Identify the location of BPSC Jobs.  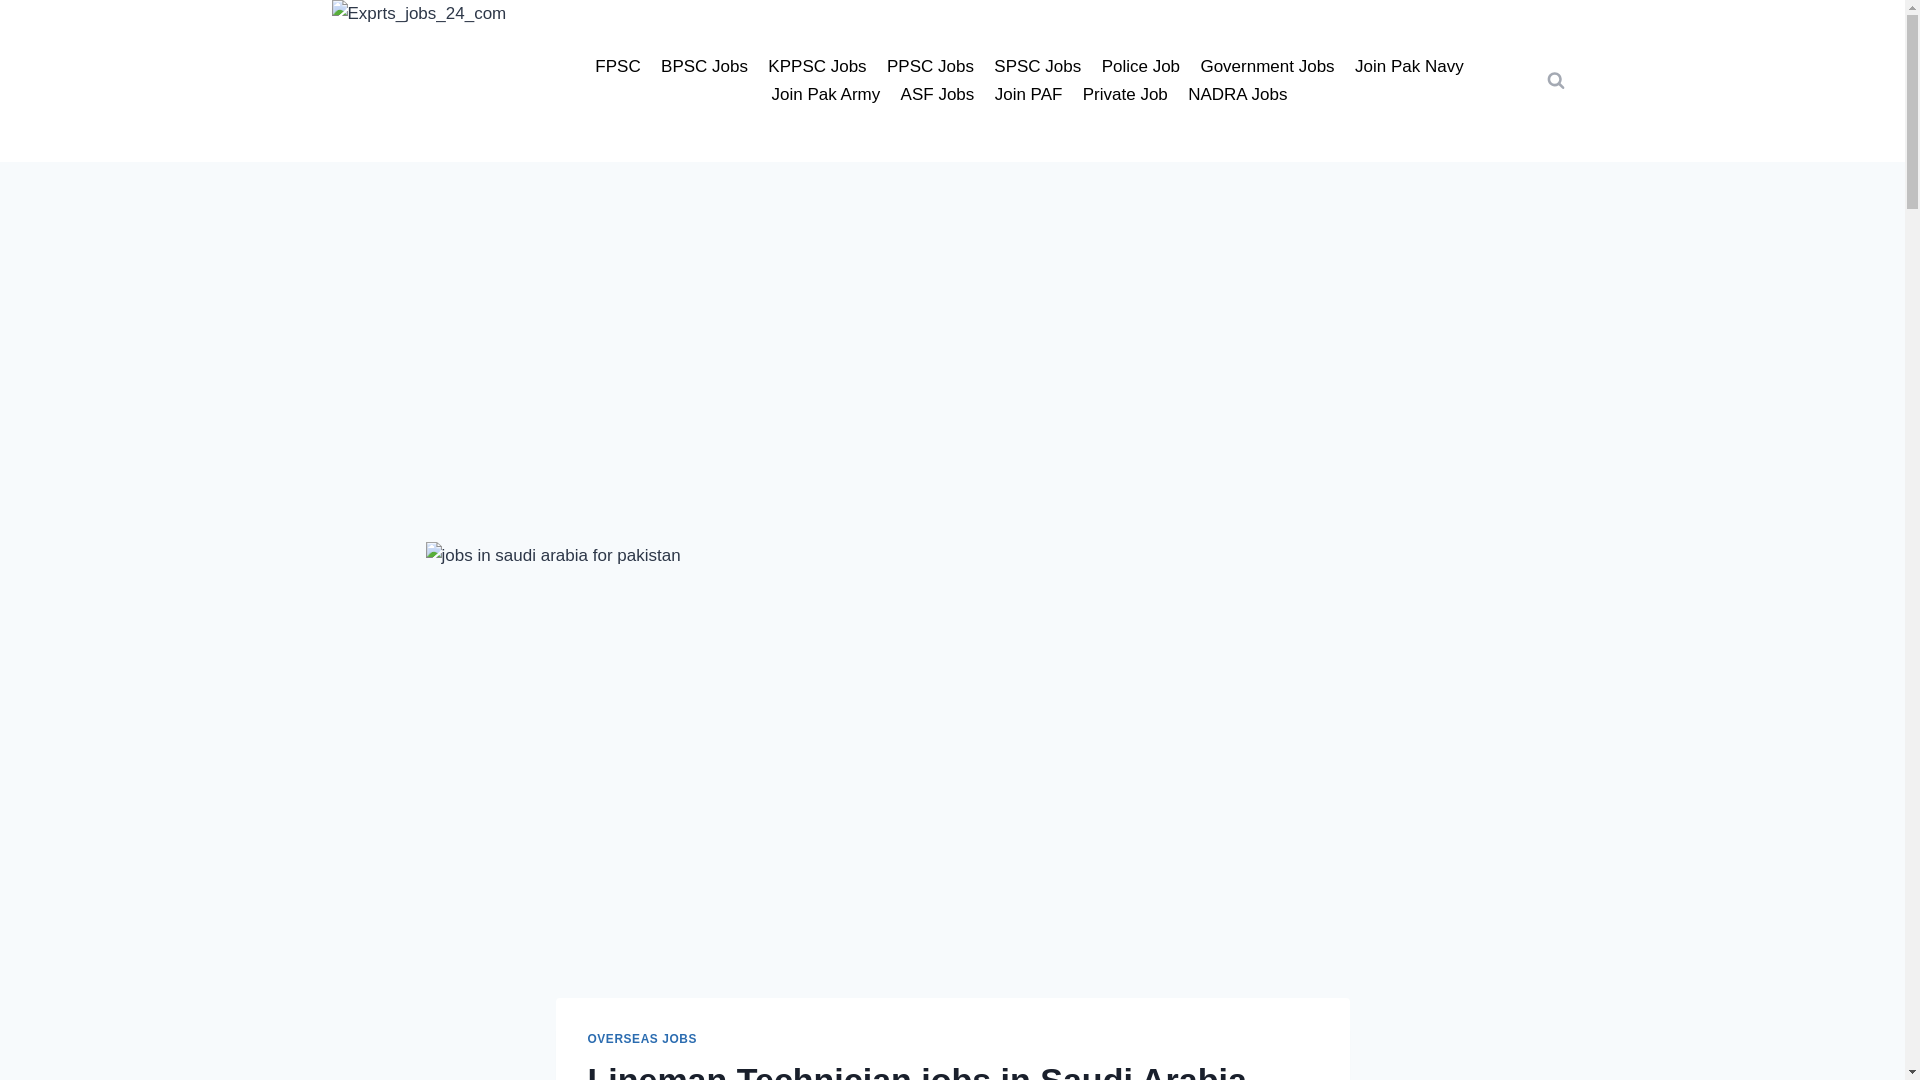
(704, 66).